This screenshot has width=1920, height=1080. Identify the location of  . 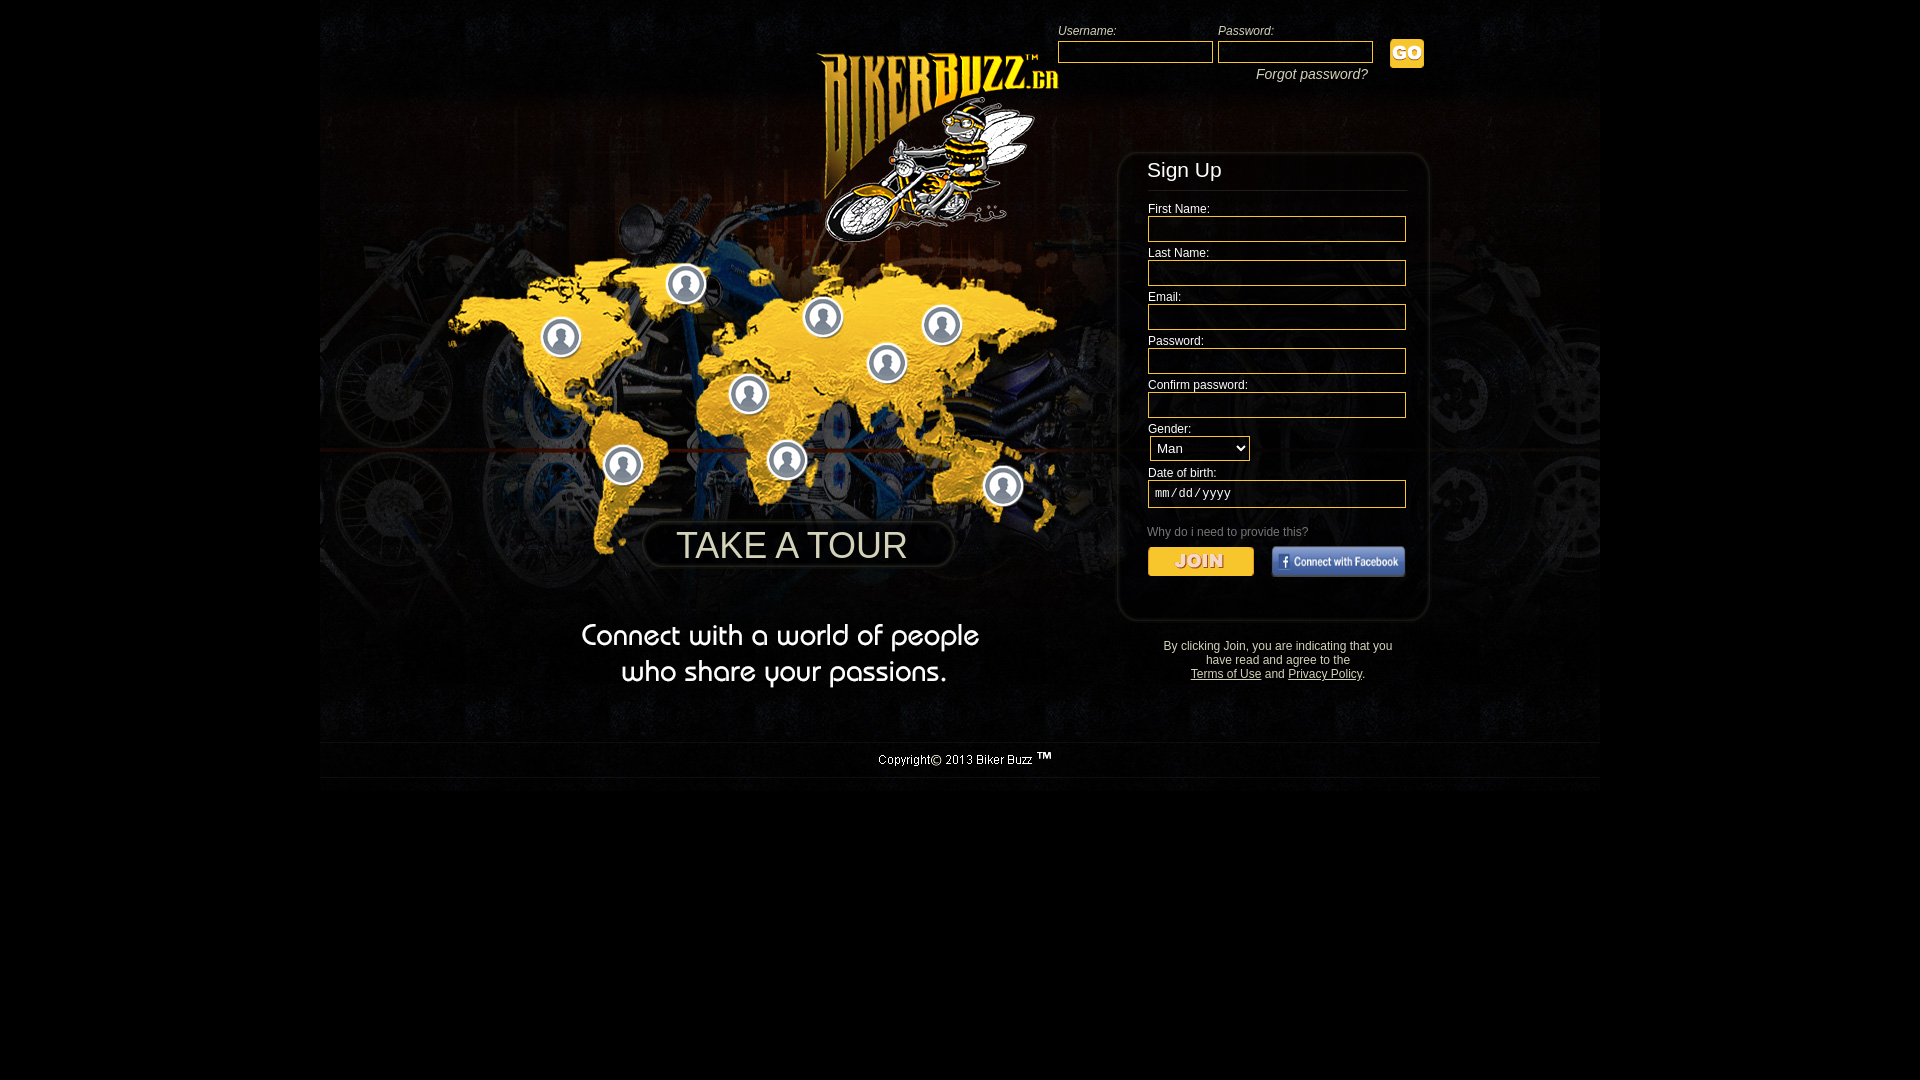
(764, 409).